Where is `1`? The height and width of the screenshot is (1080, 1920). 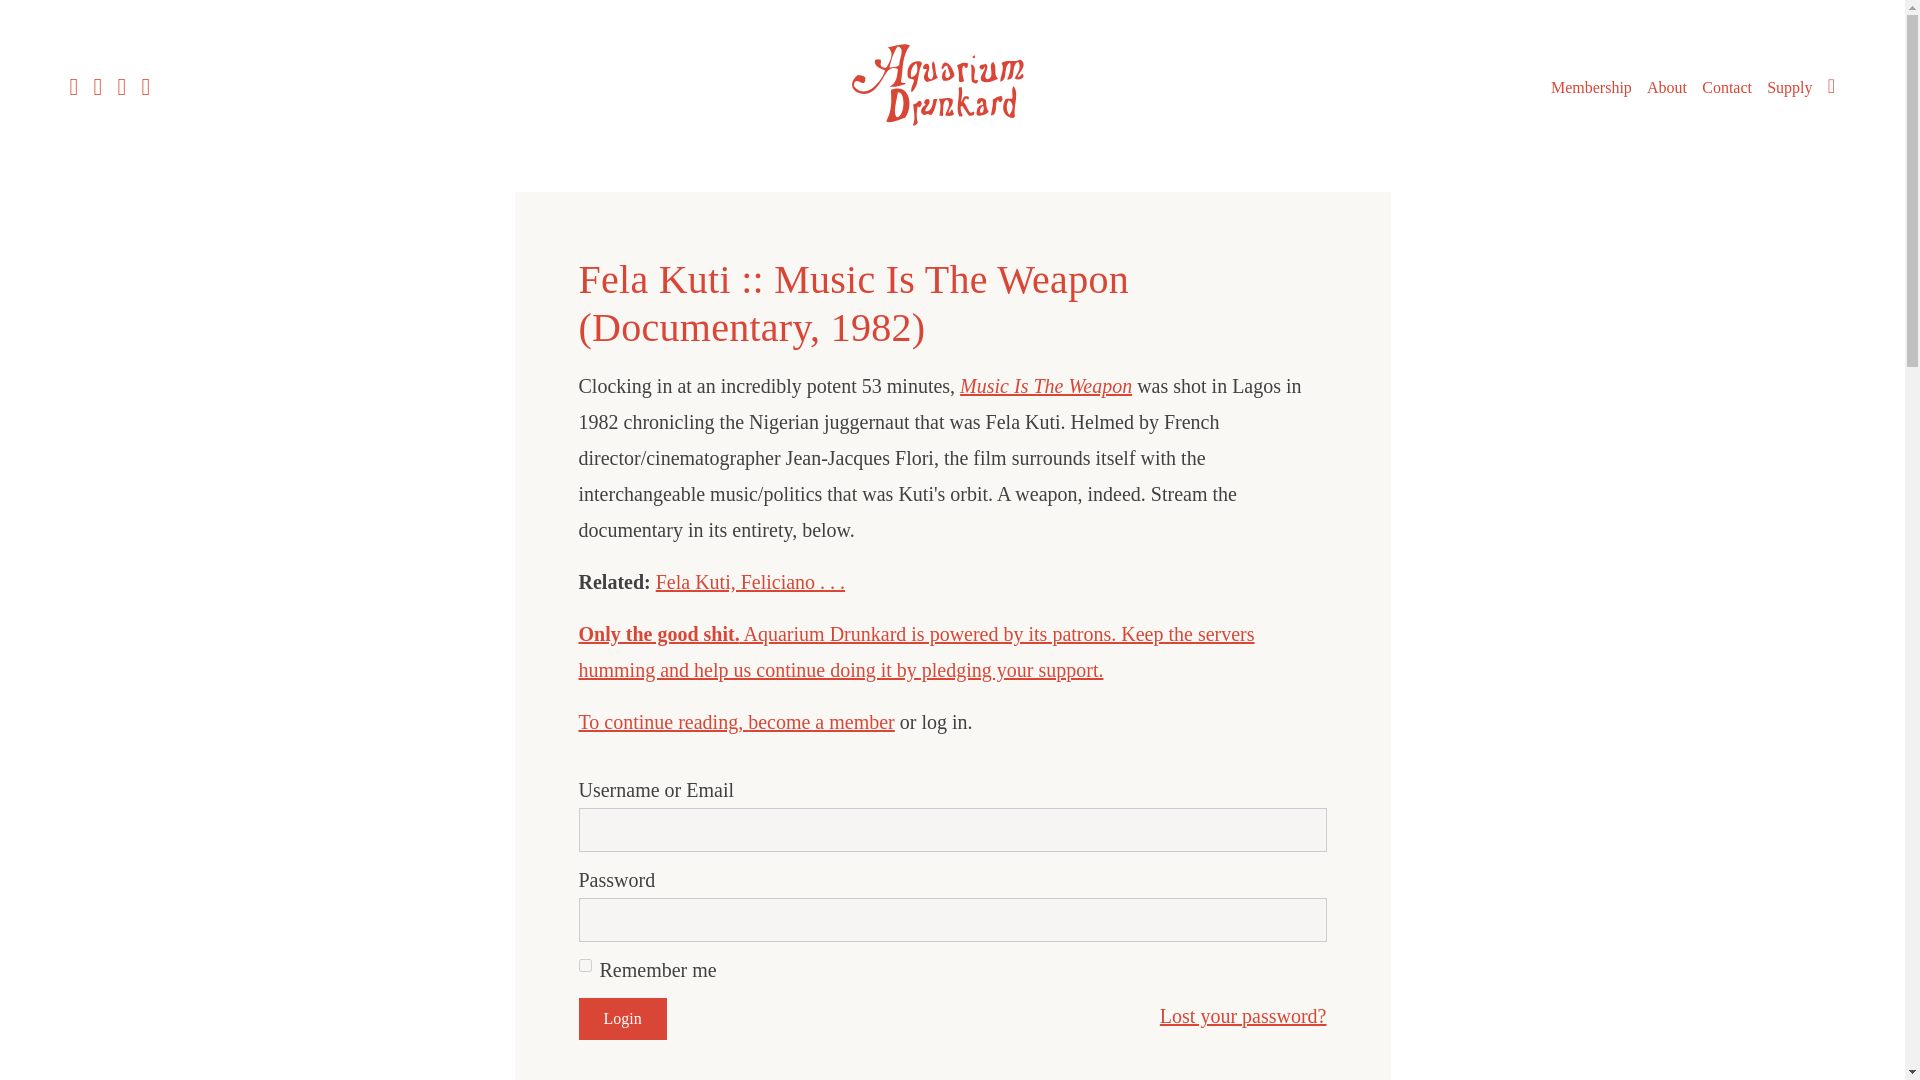 1 is located at coordinates (584, 966).